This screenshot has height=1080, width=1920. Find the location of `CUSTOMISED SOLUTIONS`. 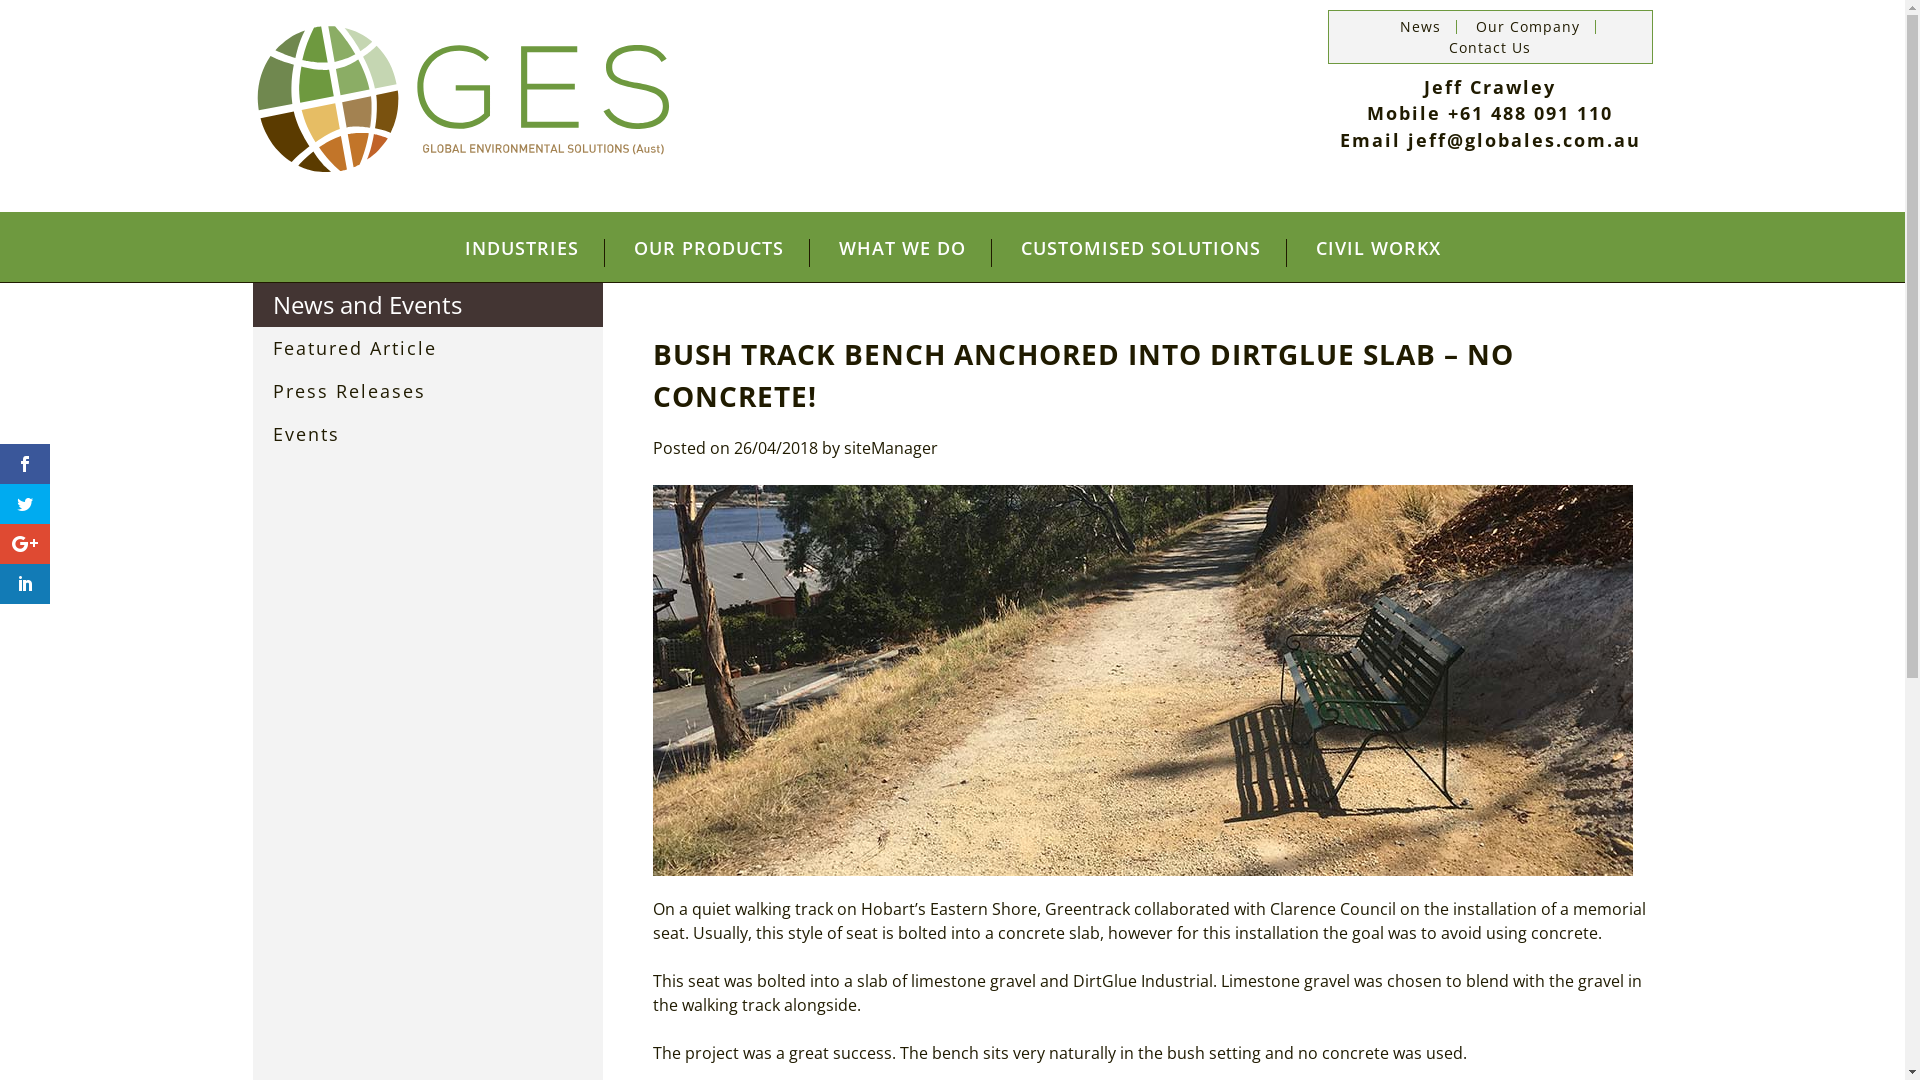

CUSTOMISED SOLUTIONS is located at coordinates (1142, 253).